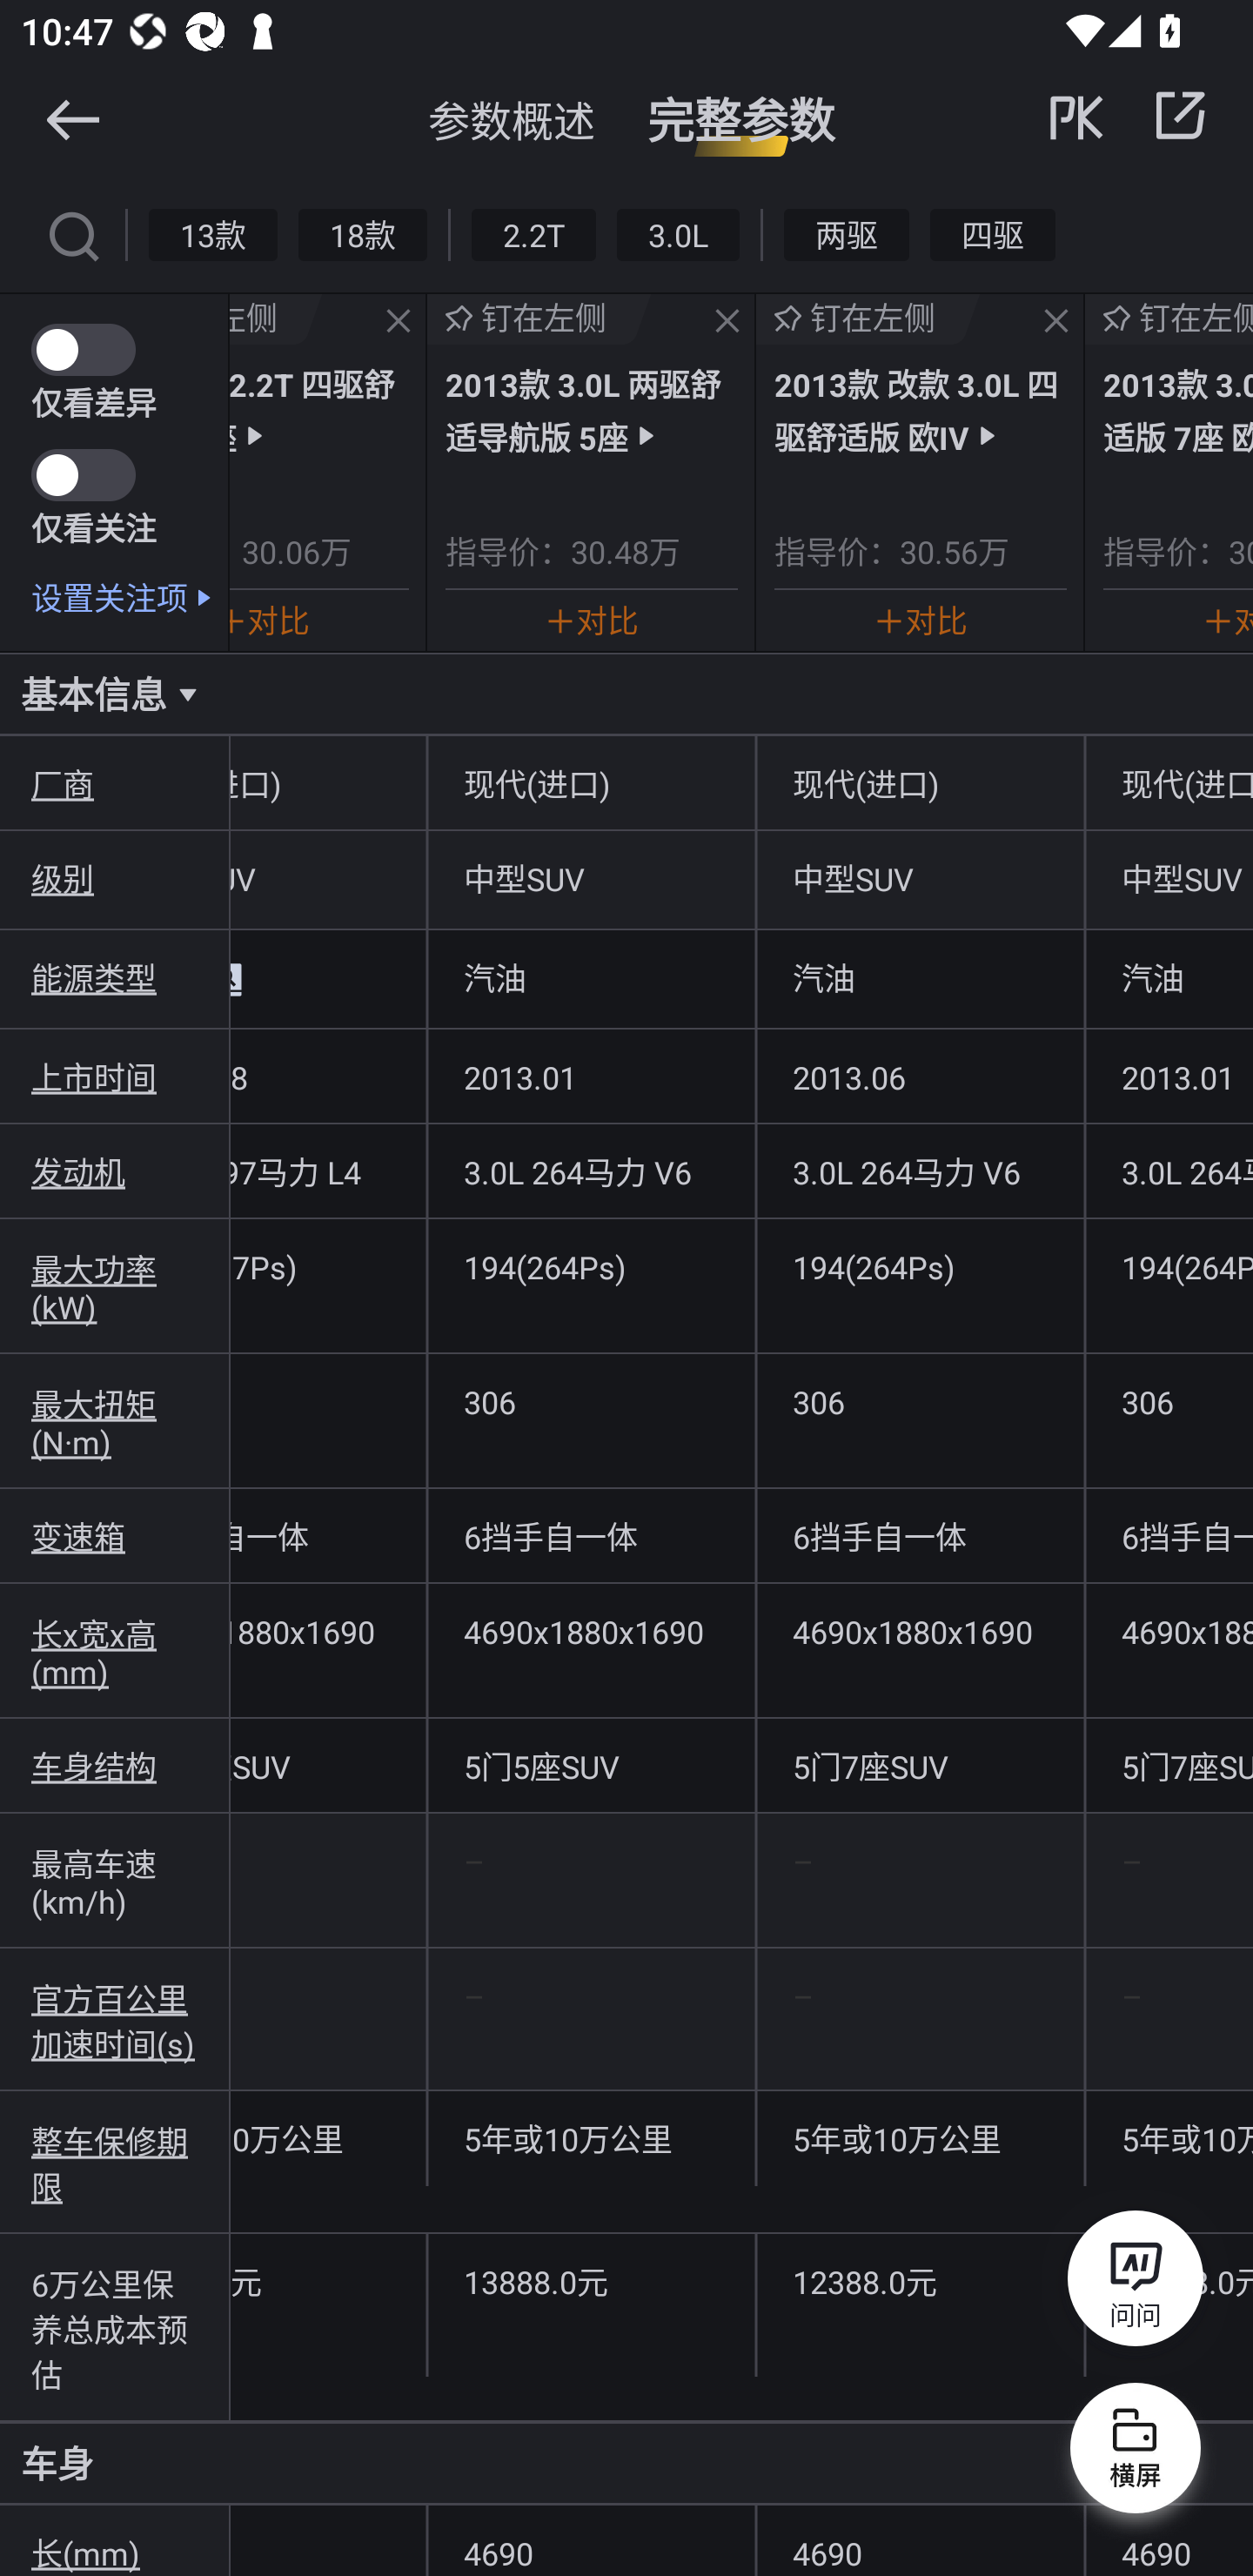 The height and width of the screenshot is (2576, 1253). What do you see at coordinates (115, 2019) in the screenshot?
I see `官方百公里加速时间(s)` at bounding box center [115, 2019].